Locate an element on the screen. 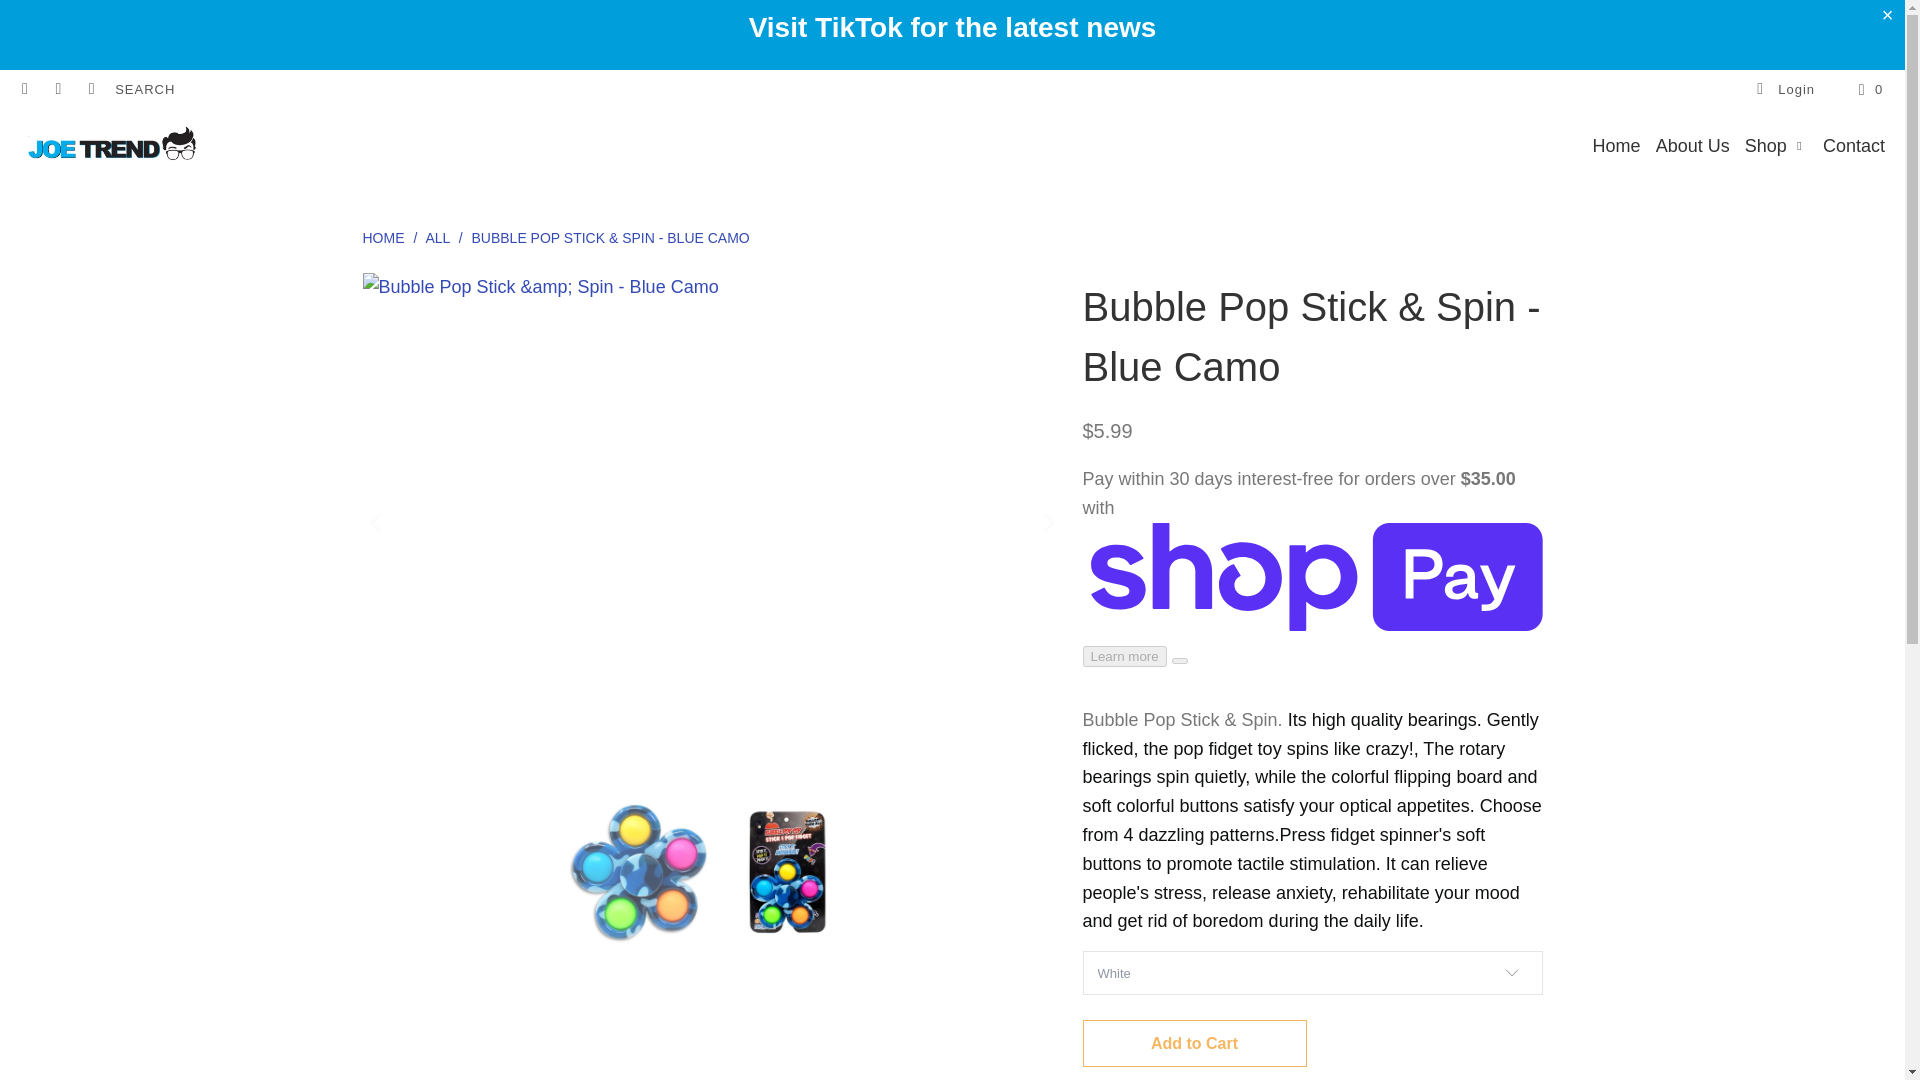  Login is located at coordinates (1784, 90).